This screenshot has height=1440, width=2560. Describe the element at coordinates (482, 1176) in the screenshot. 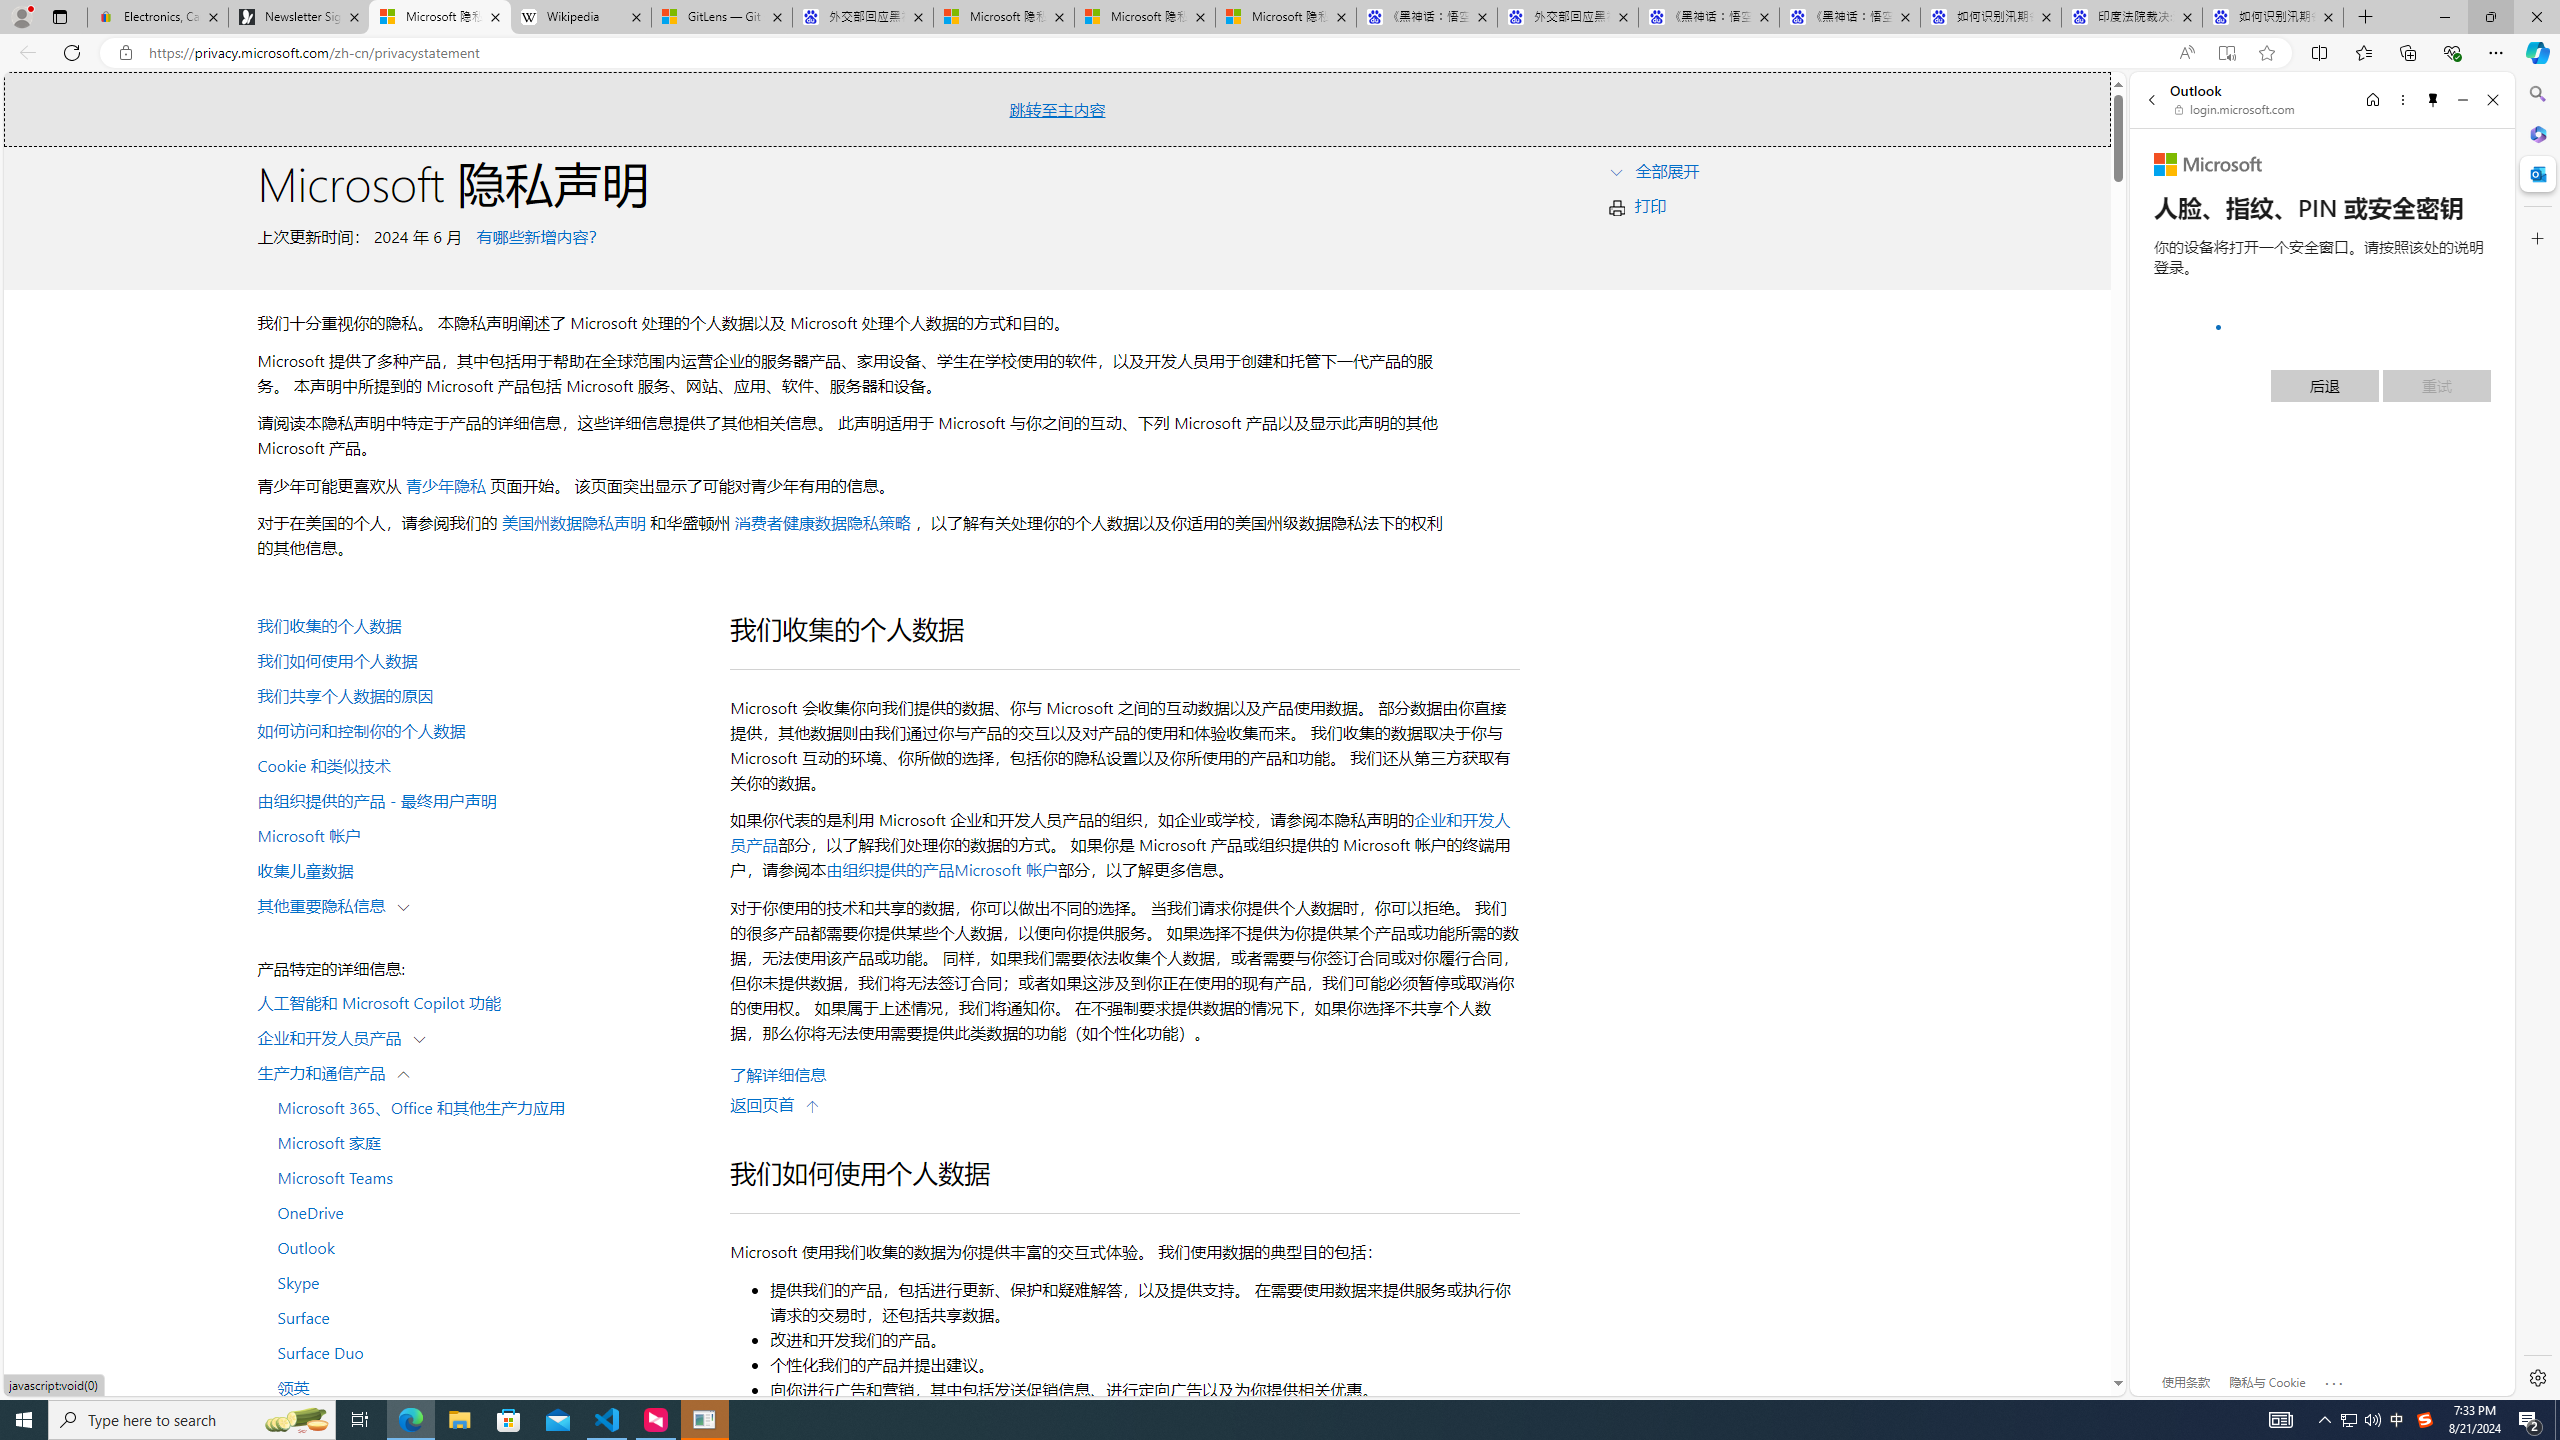

I see `Microsoft Teams` at that location.